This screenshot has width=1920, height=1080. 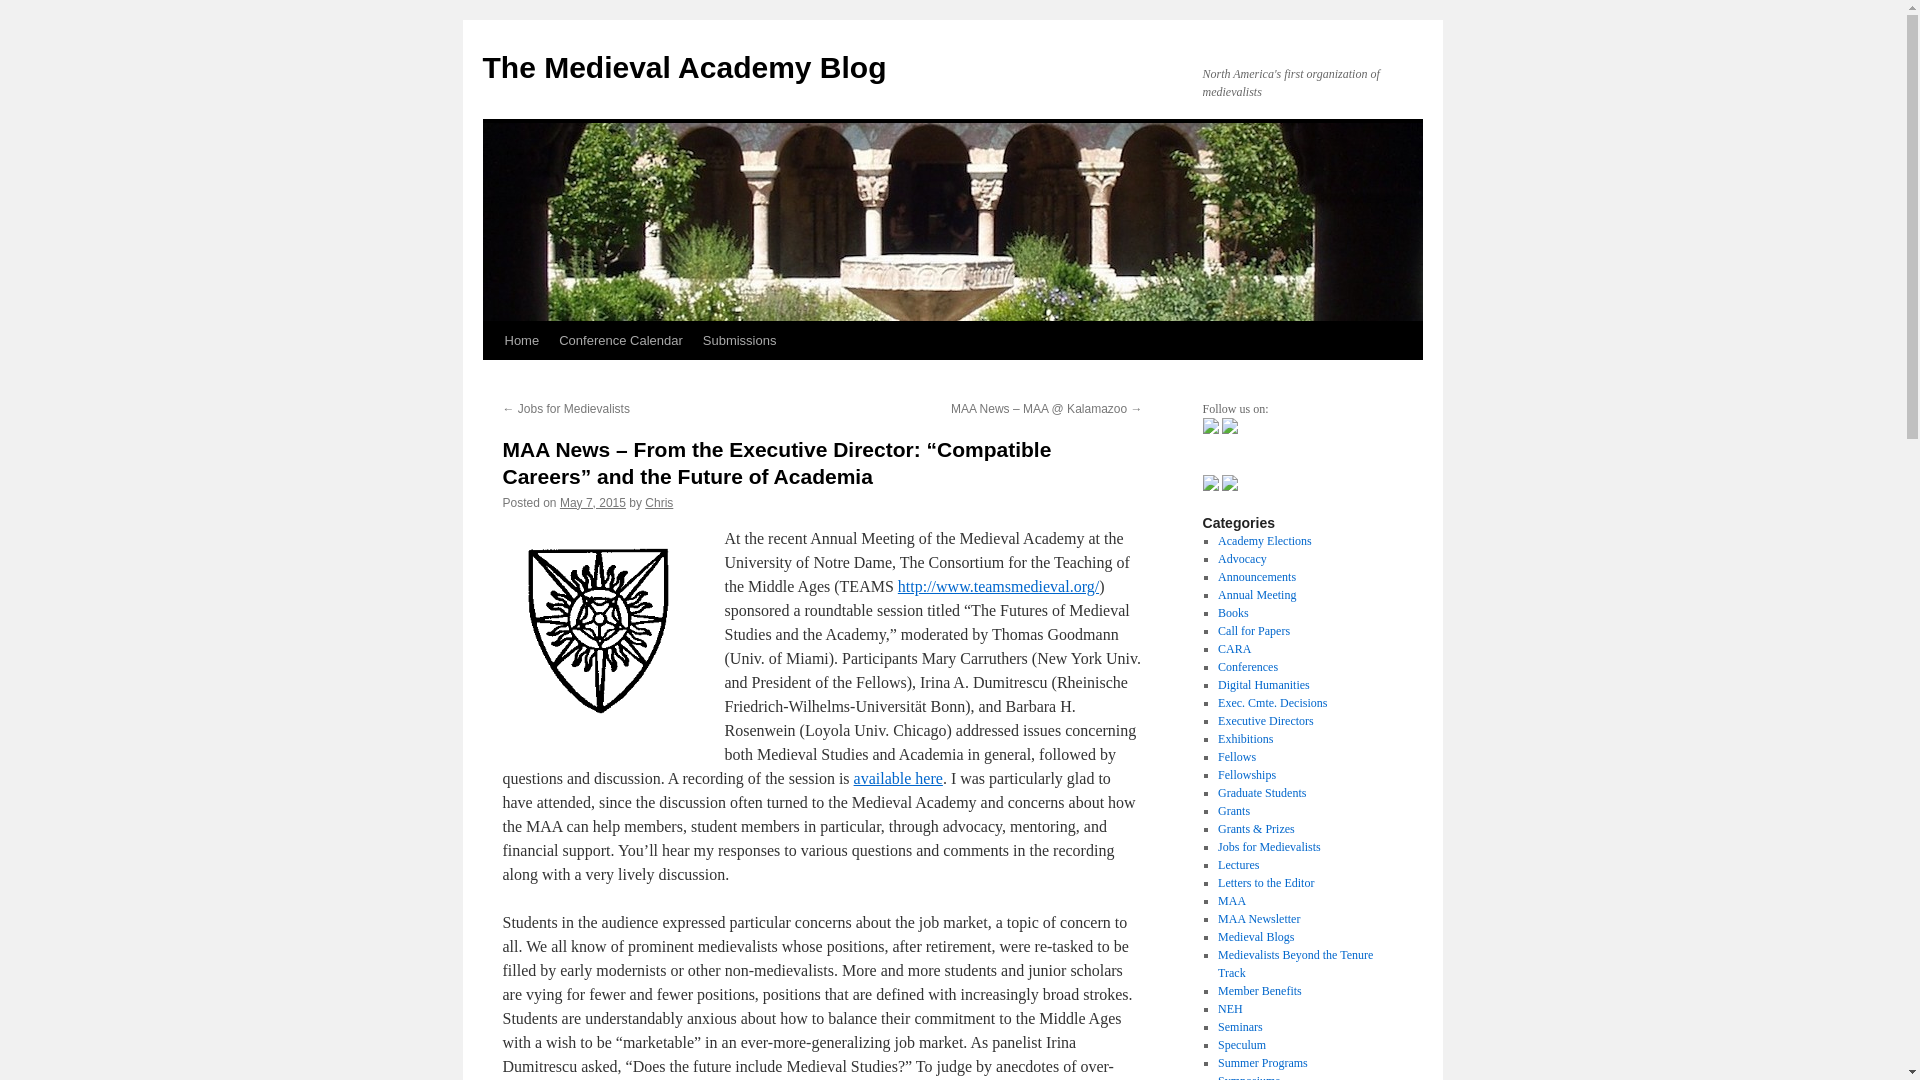 I want to click on Chris, so click(x=659, y=502).